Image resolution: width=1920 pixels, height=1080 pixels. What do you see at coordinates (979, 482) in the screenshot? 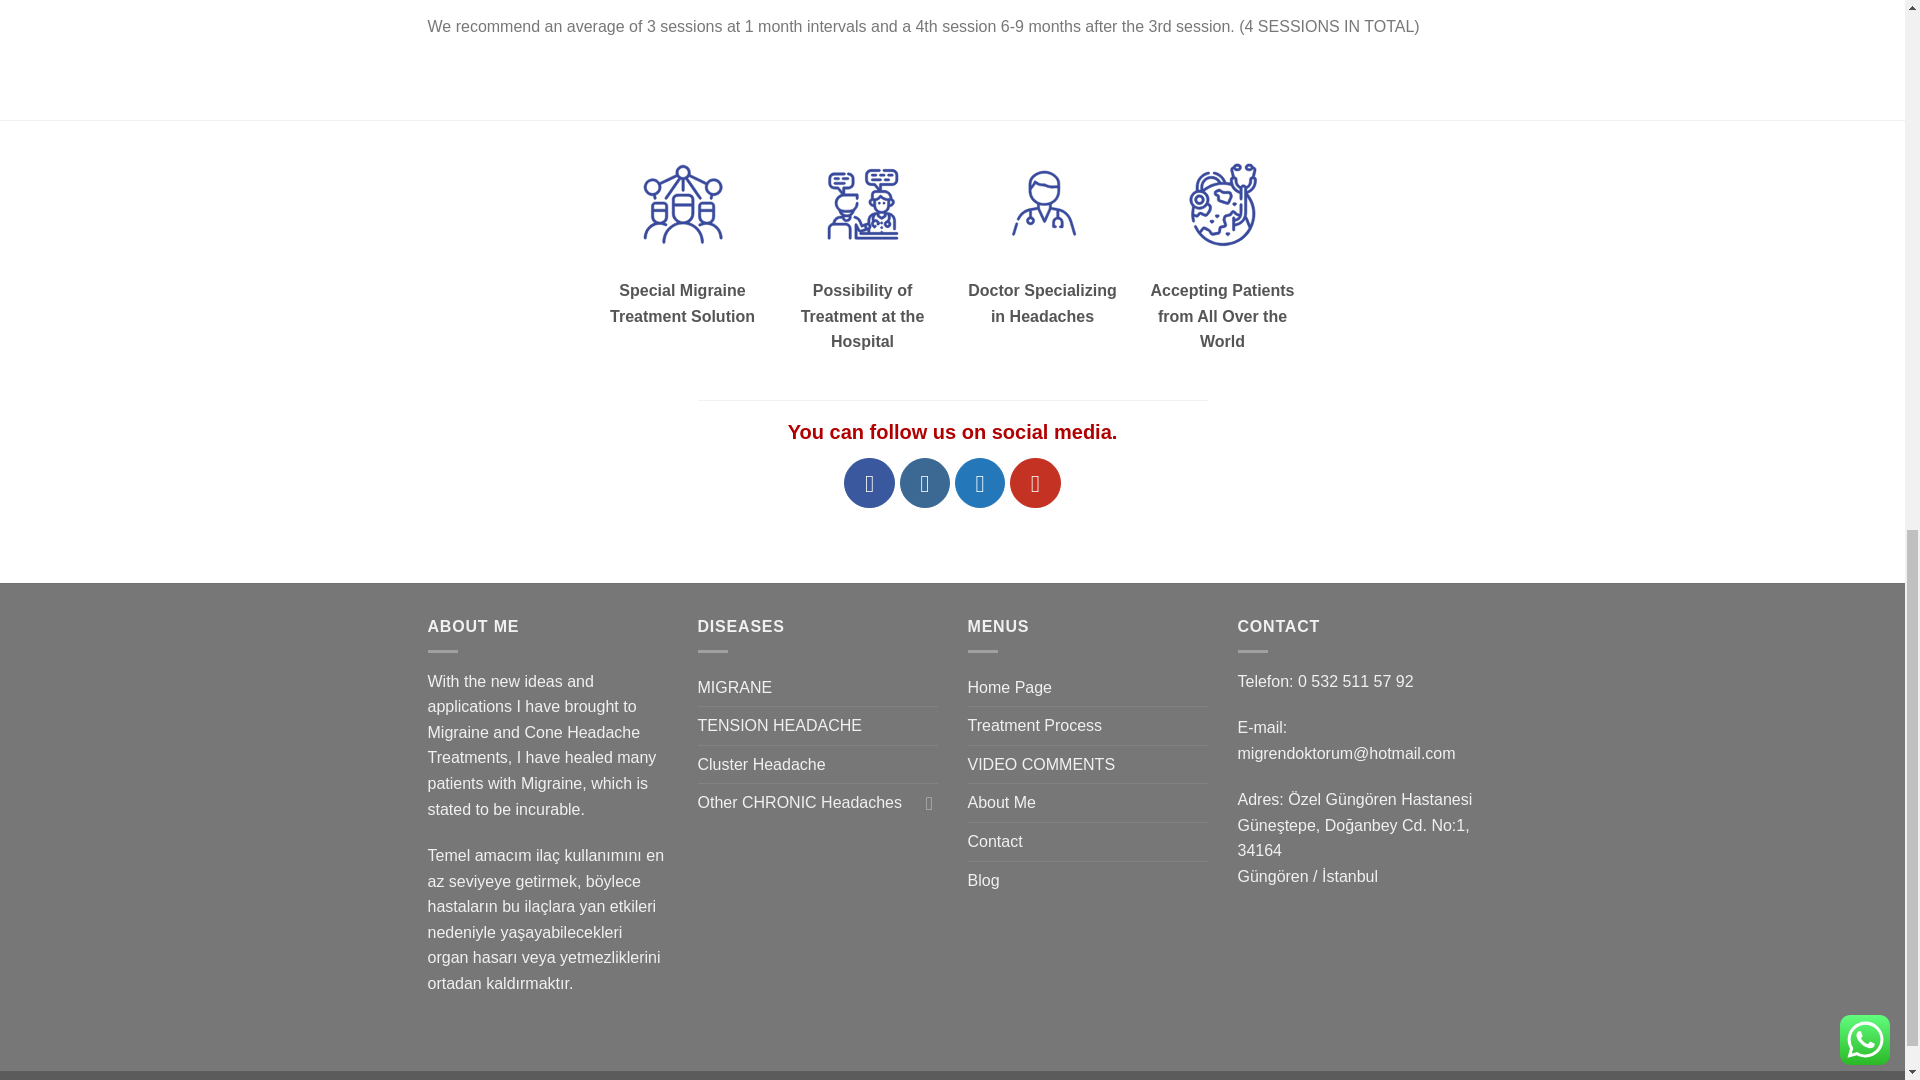
I see `Twitter' da Takip Edin` at bounding box center [979, 482].